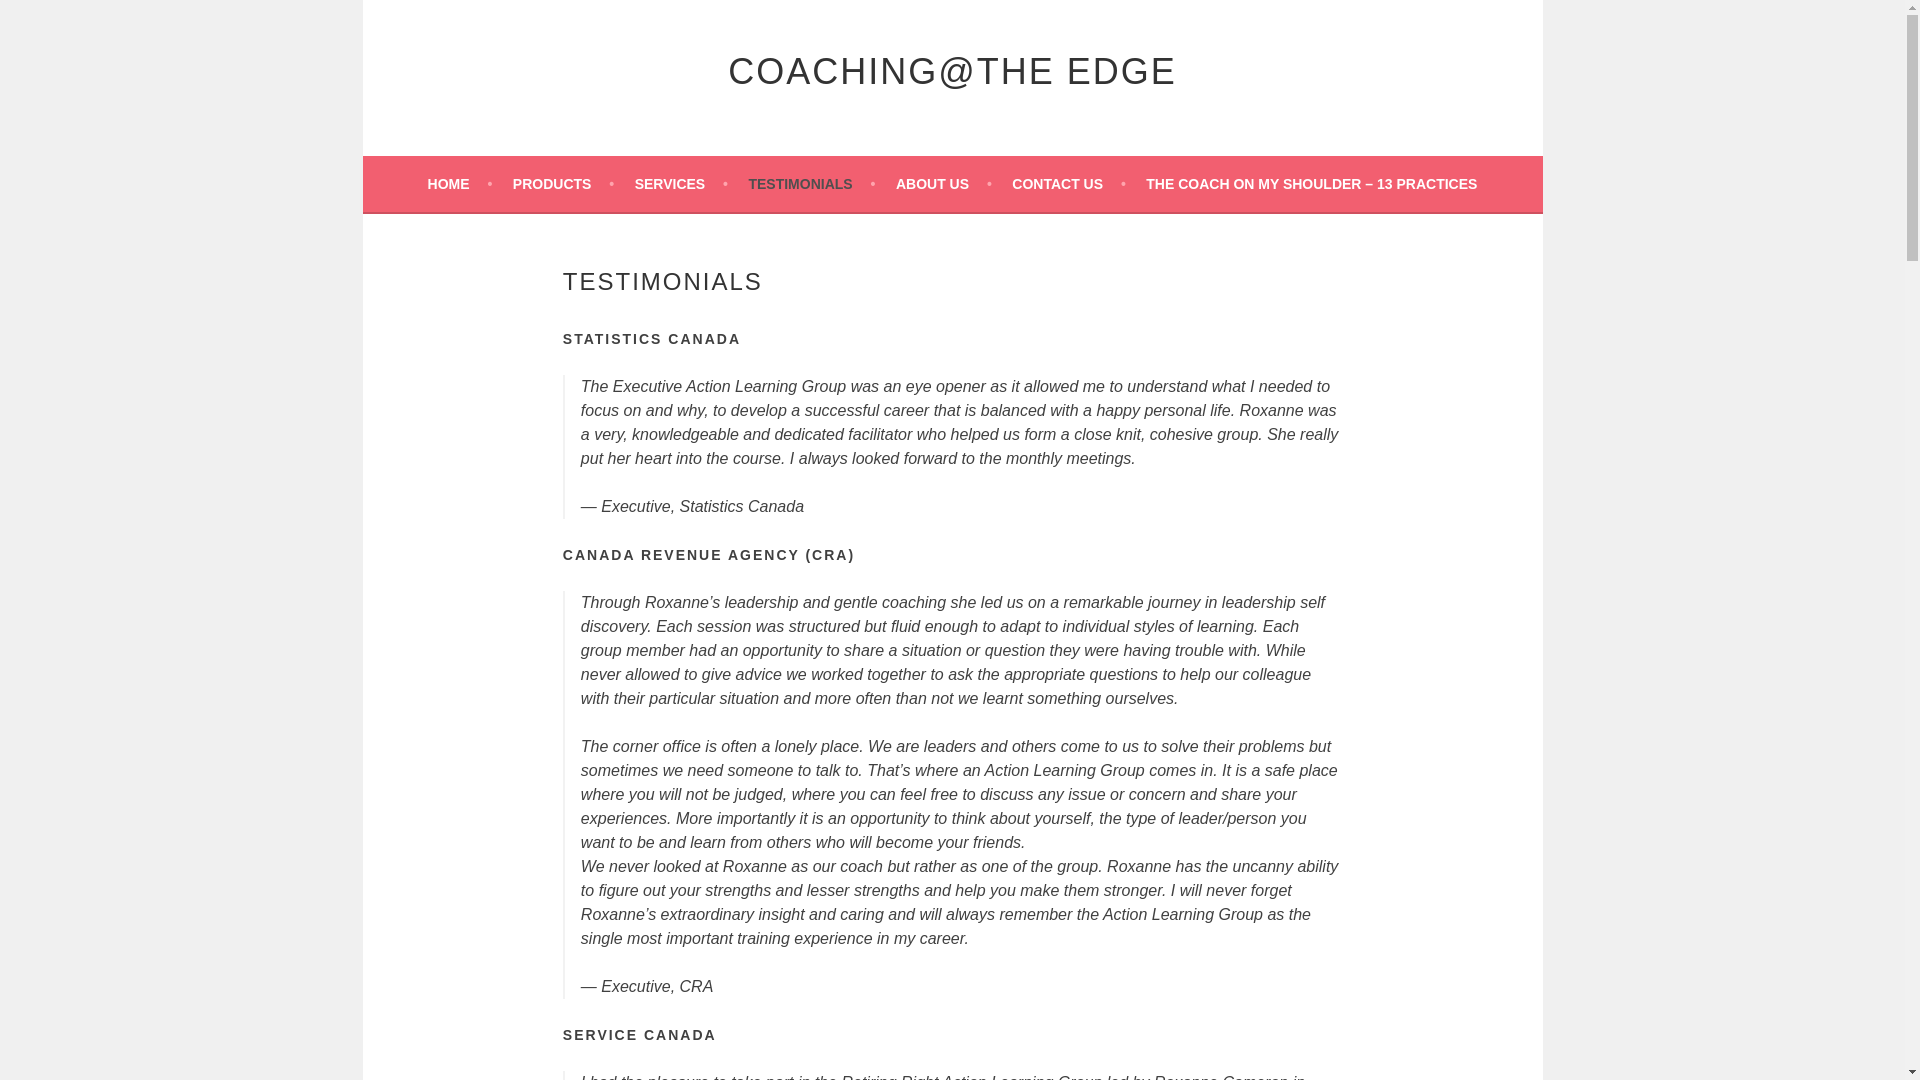 The height and width of the screenshot is (1080, 1920). I want to click on ABOUT US, so click(944, 183).